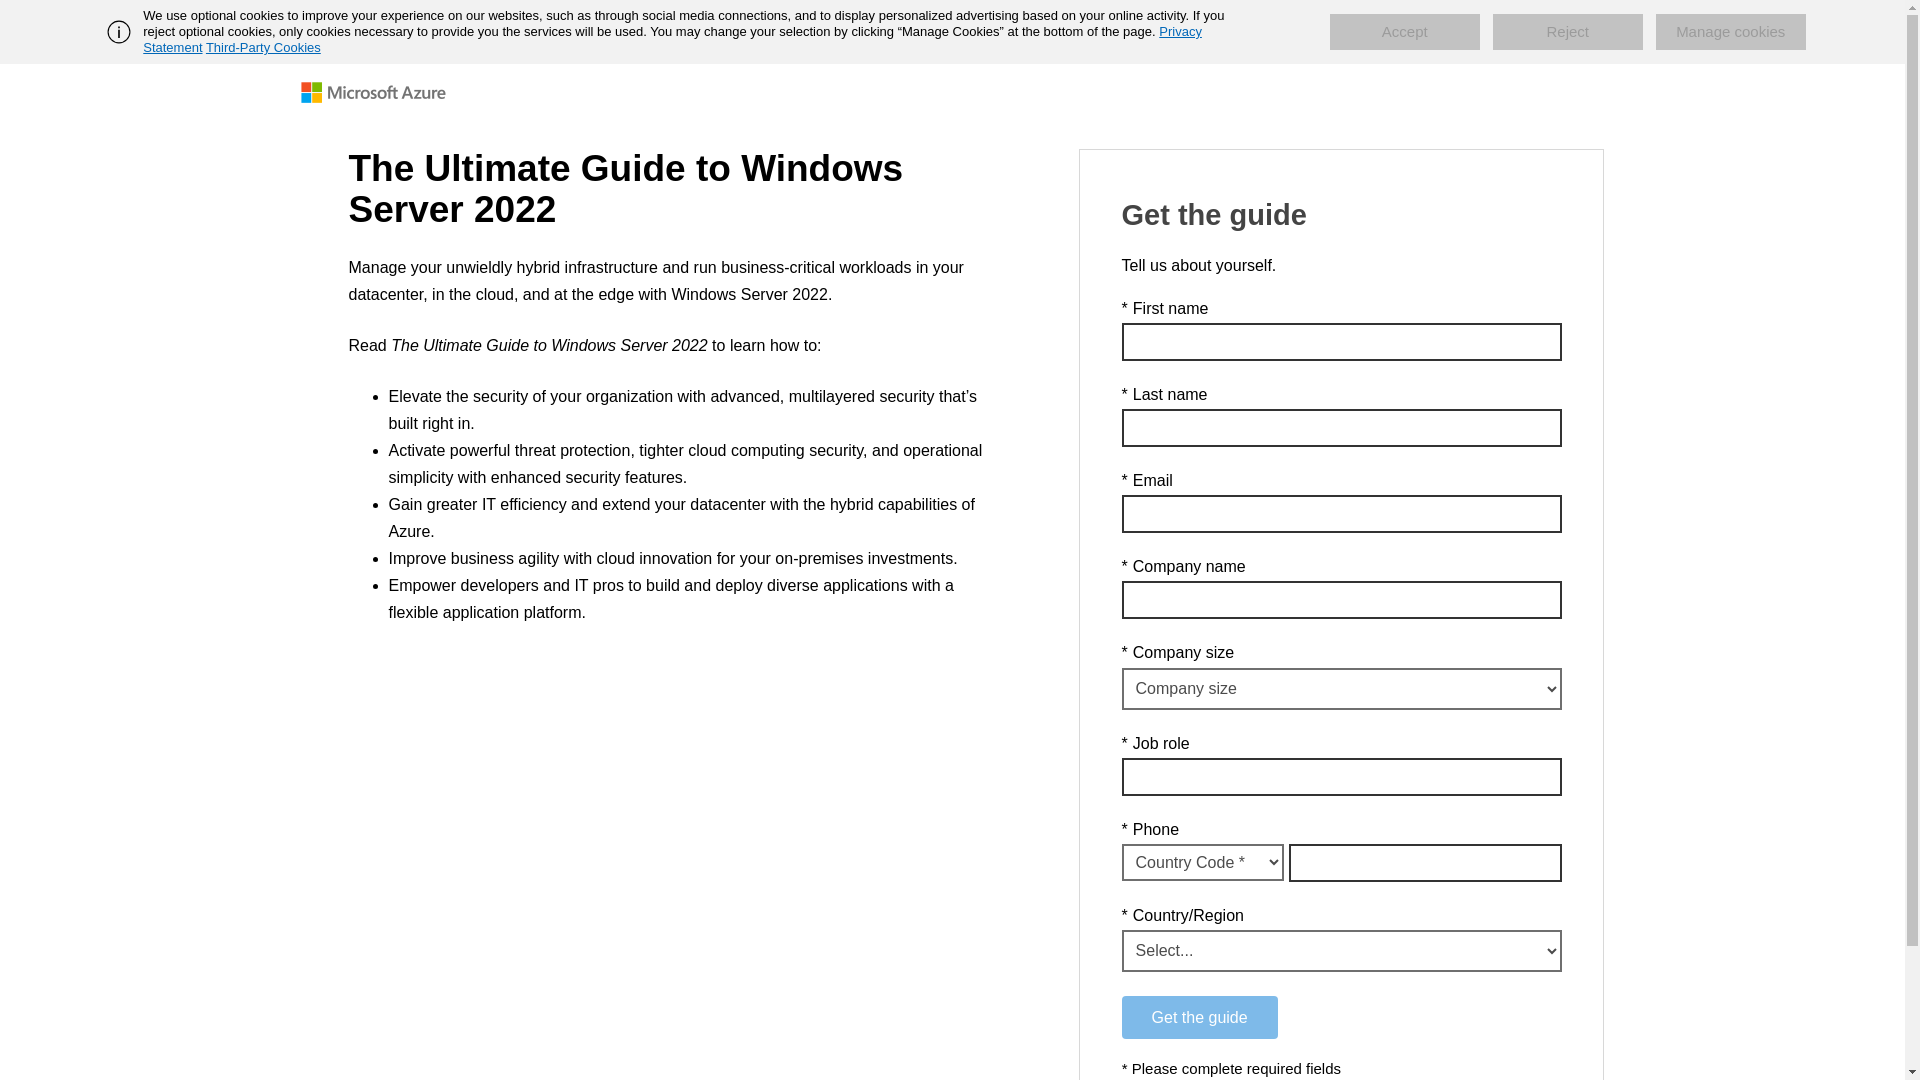 Image resolution: width=1920 pixels, height=1080 pixels. I want to click on Accept, so click(1405, 32).